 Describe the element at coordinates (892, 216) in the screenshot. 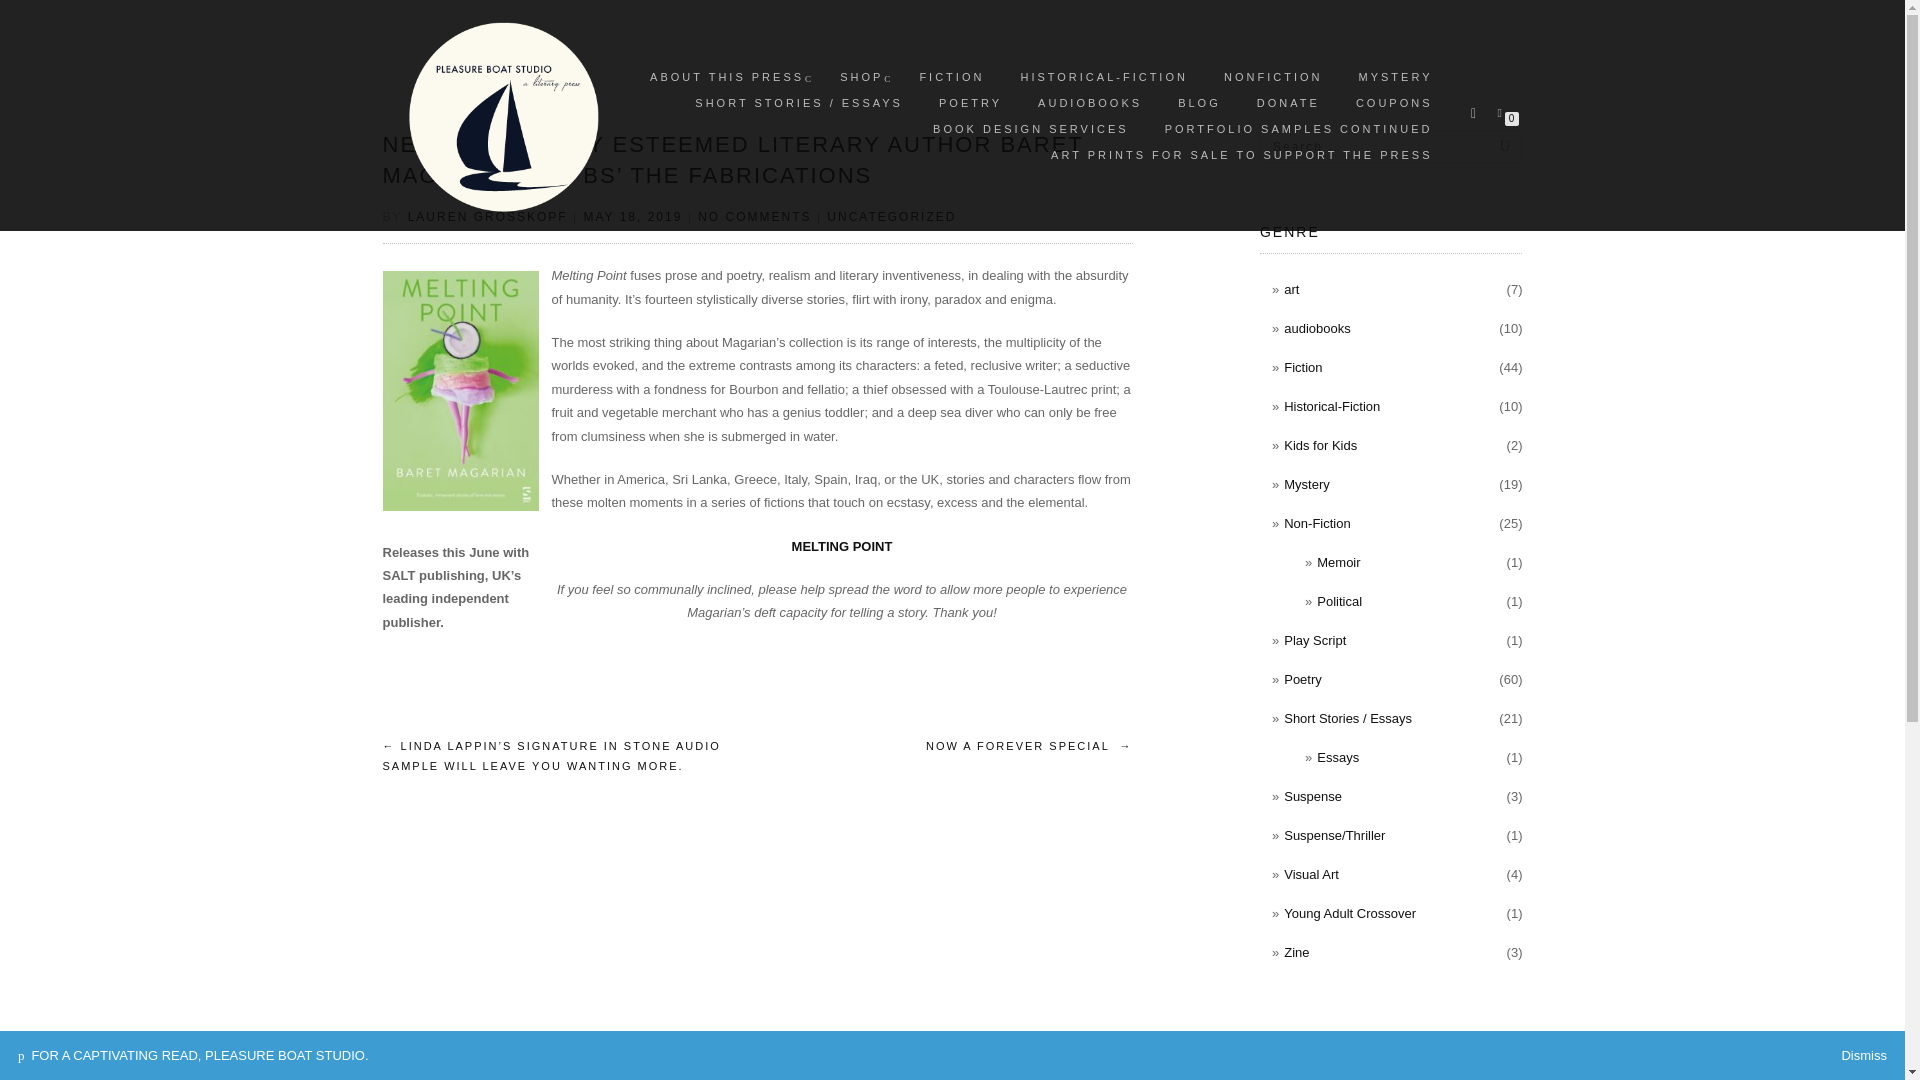

I see `UNCATEGORIZED` at that location.